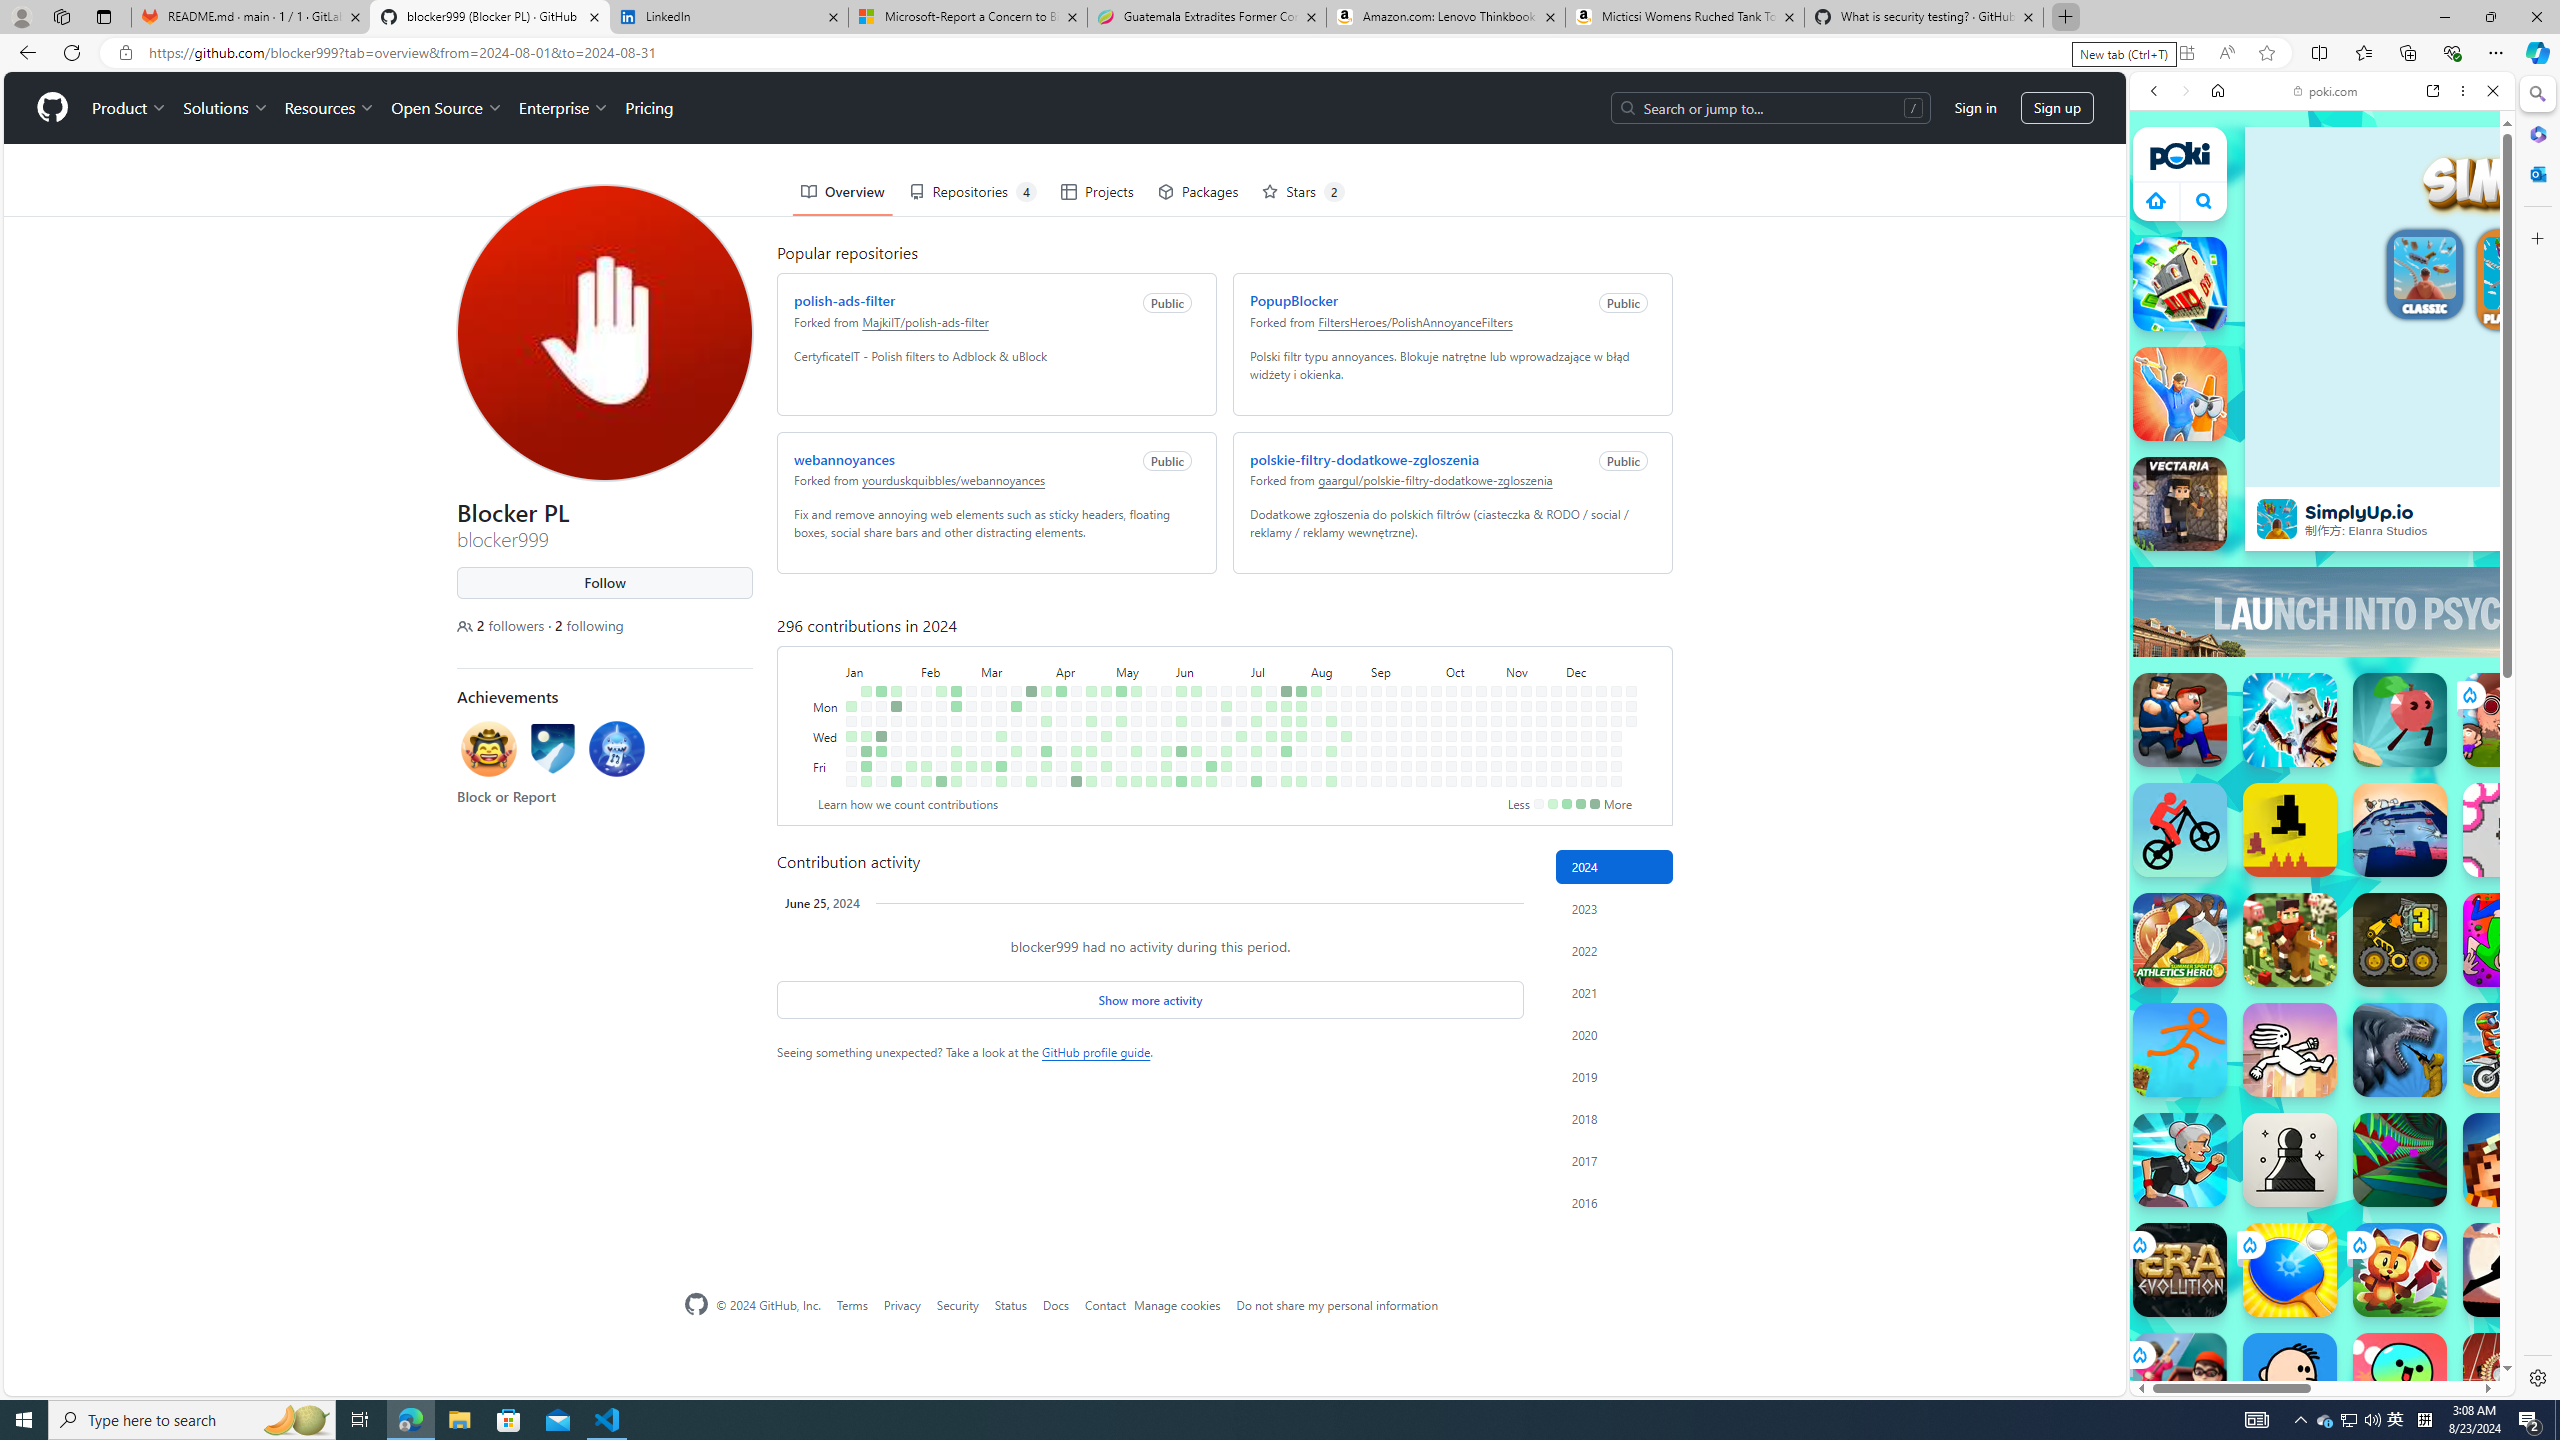  Describe the element at coordinates (1000, 751) in the screenshot. I see `No contributions on March 14th.` at that location.